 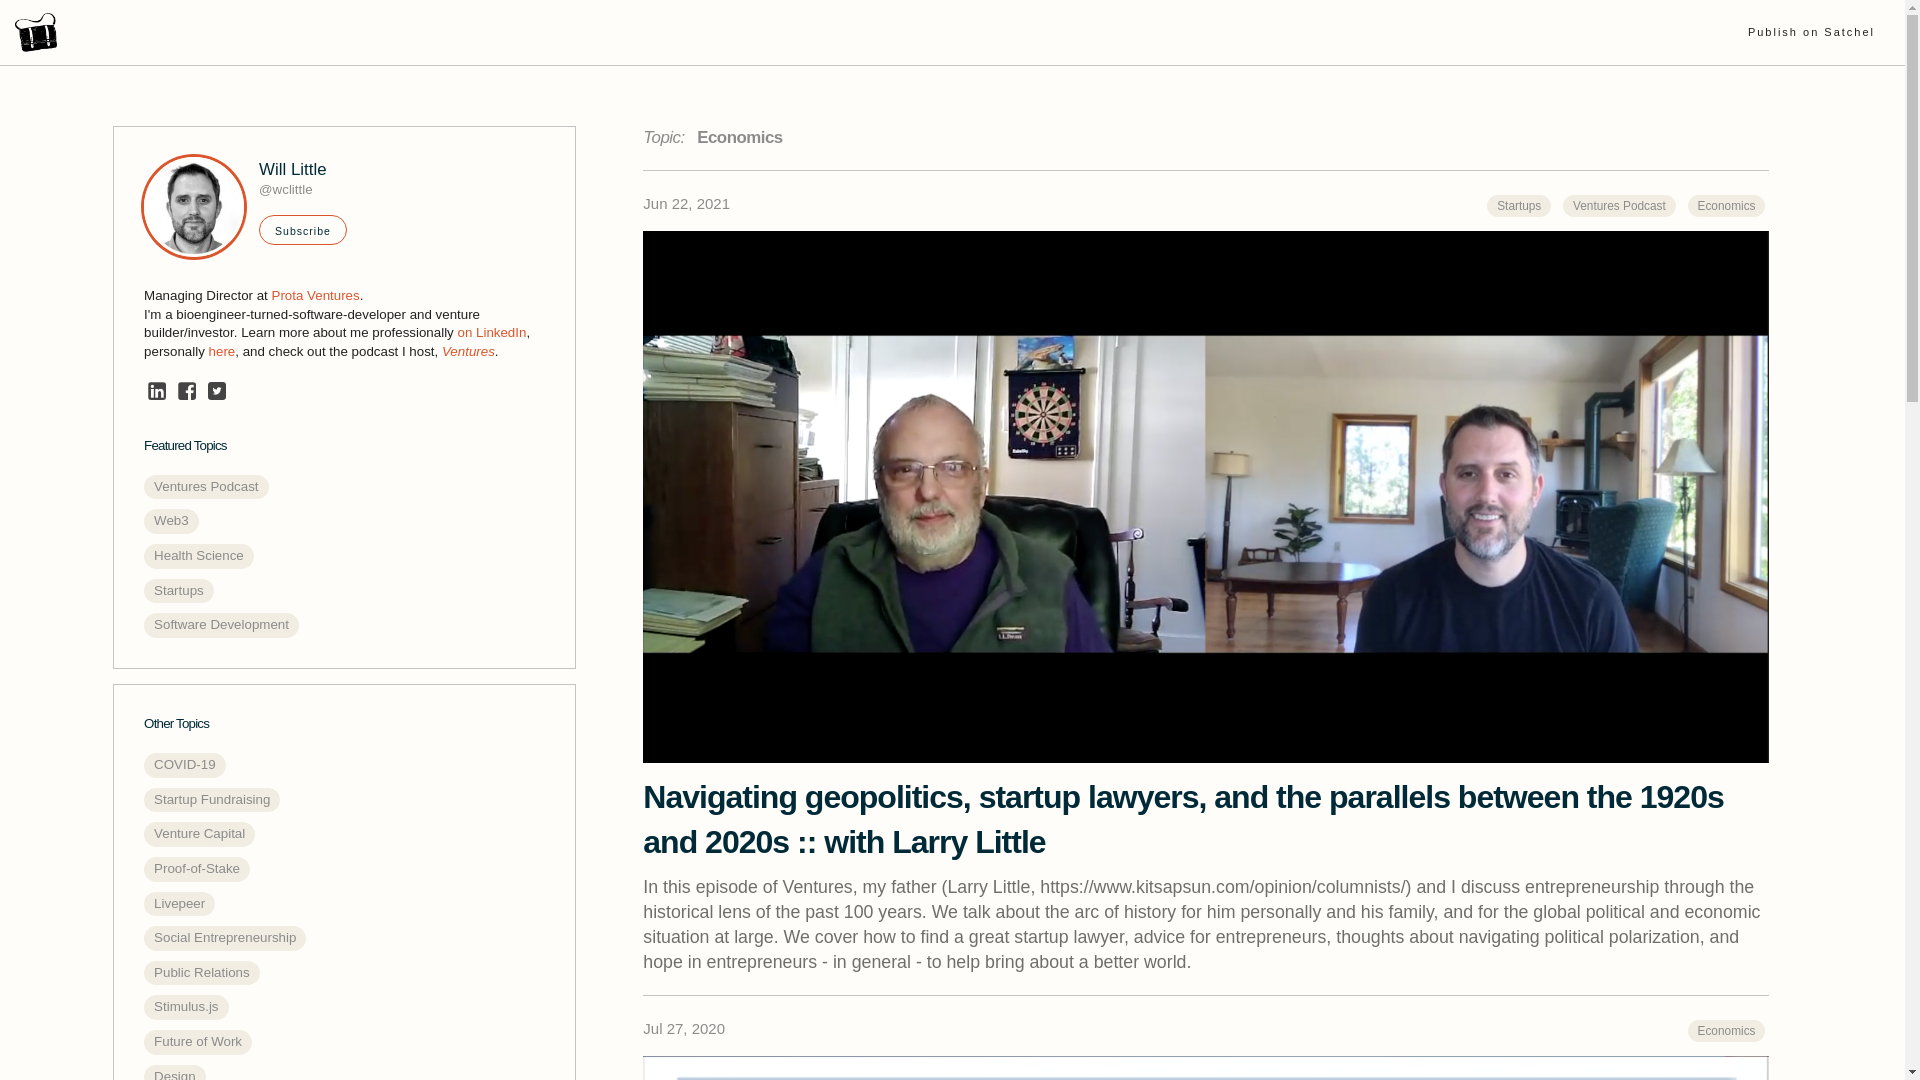 I want to click on Public Relations, so click(x=202, y=974).